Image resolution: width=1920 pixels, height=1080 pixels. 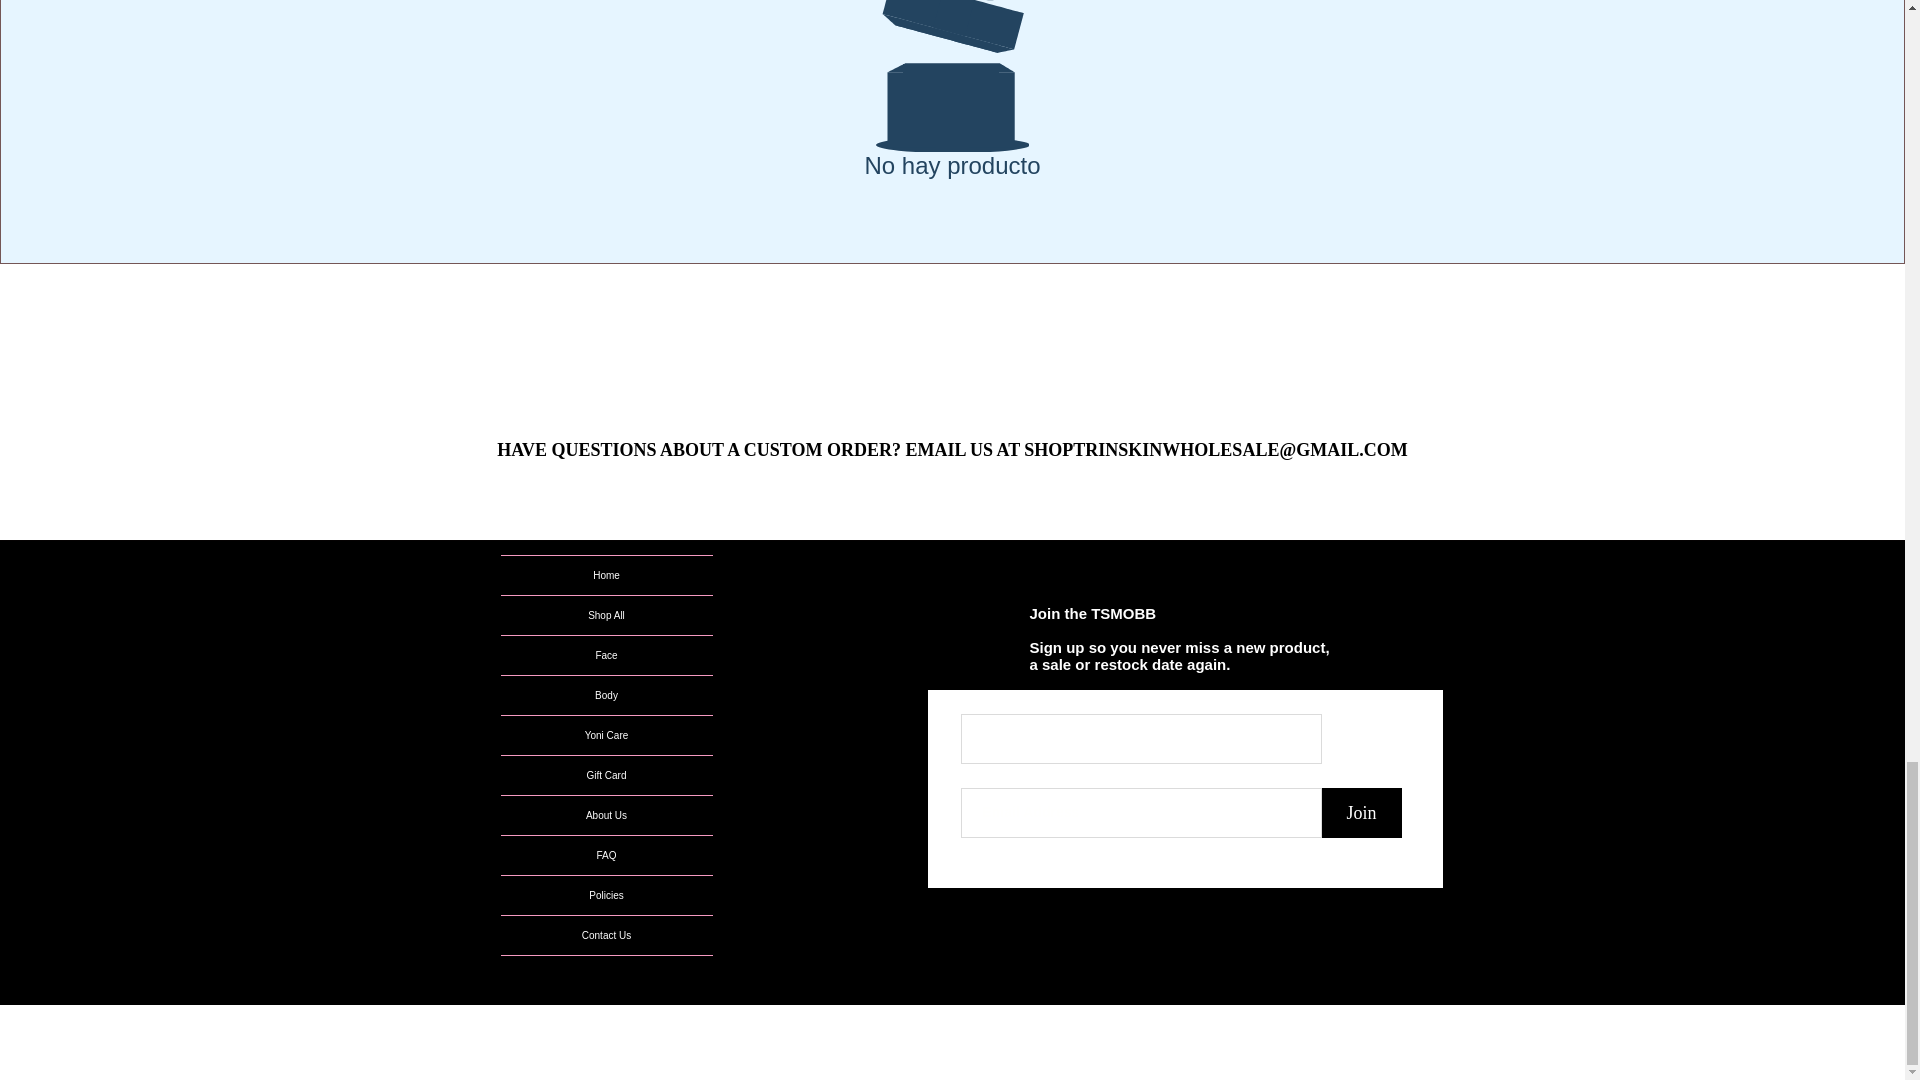 What do you see at coordinates (606, 656) in the screenshot?
I see `Face` at bounding box center [606, 656].